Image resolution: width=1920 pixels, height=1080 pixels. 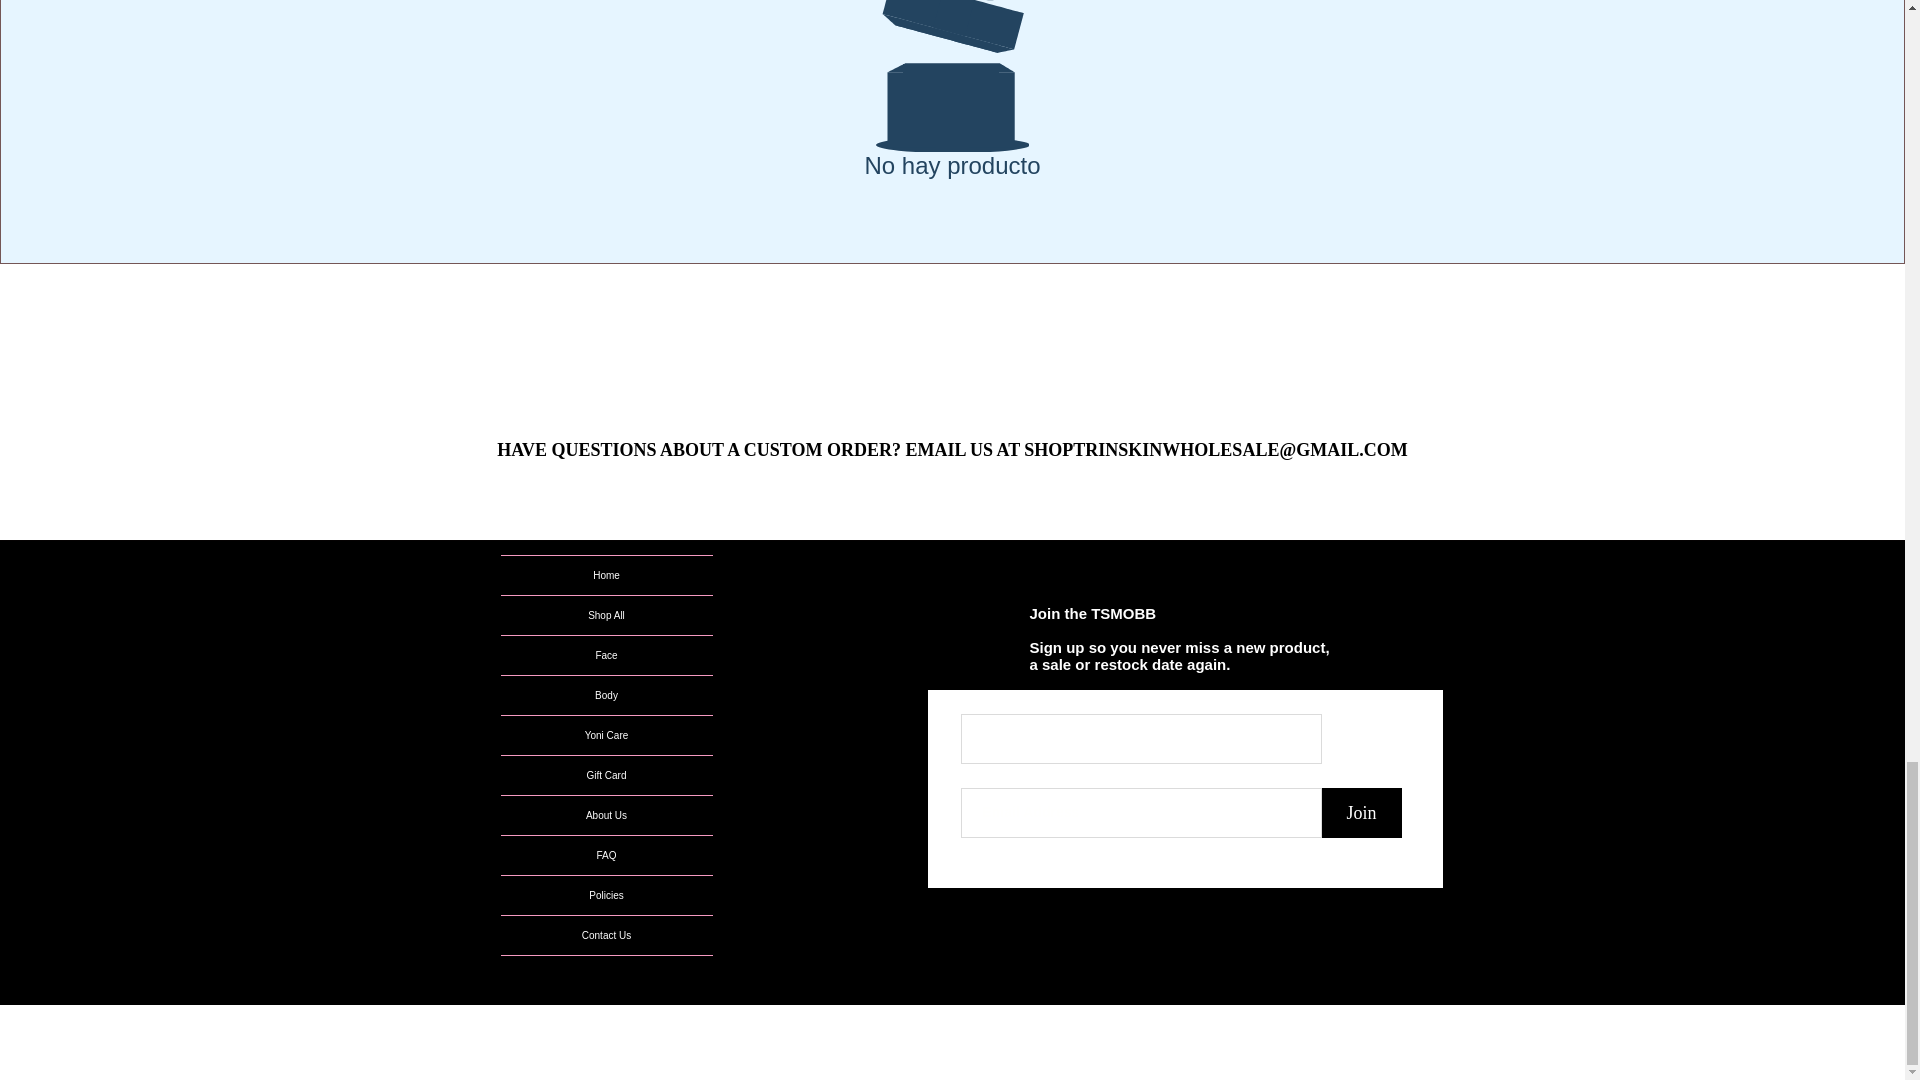 What do you see at coordinates (606, 656) in the screenshot?
I see `Face` at bounding box center [606, 656].